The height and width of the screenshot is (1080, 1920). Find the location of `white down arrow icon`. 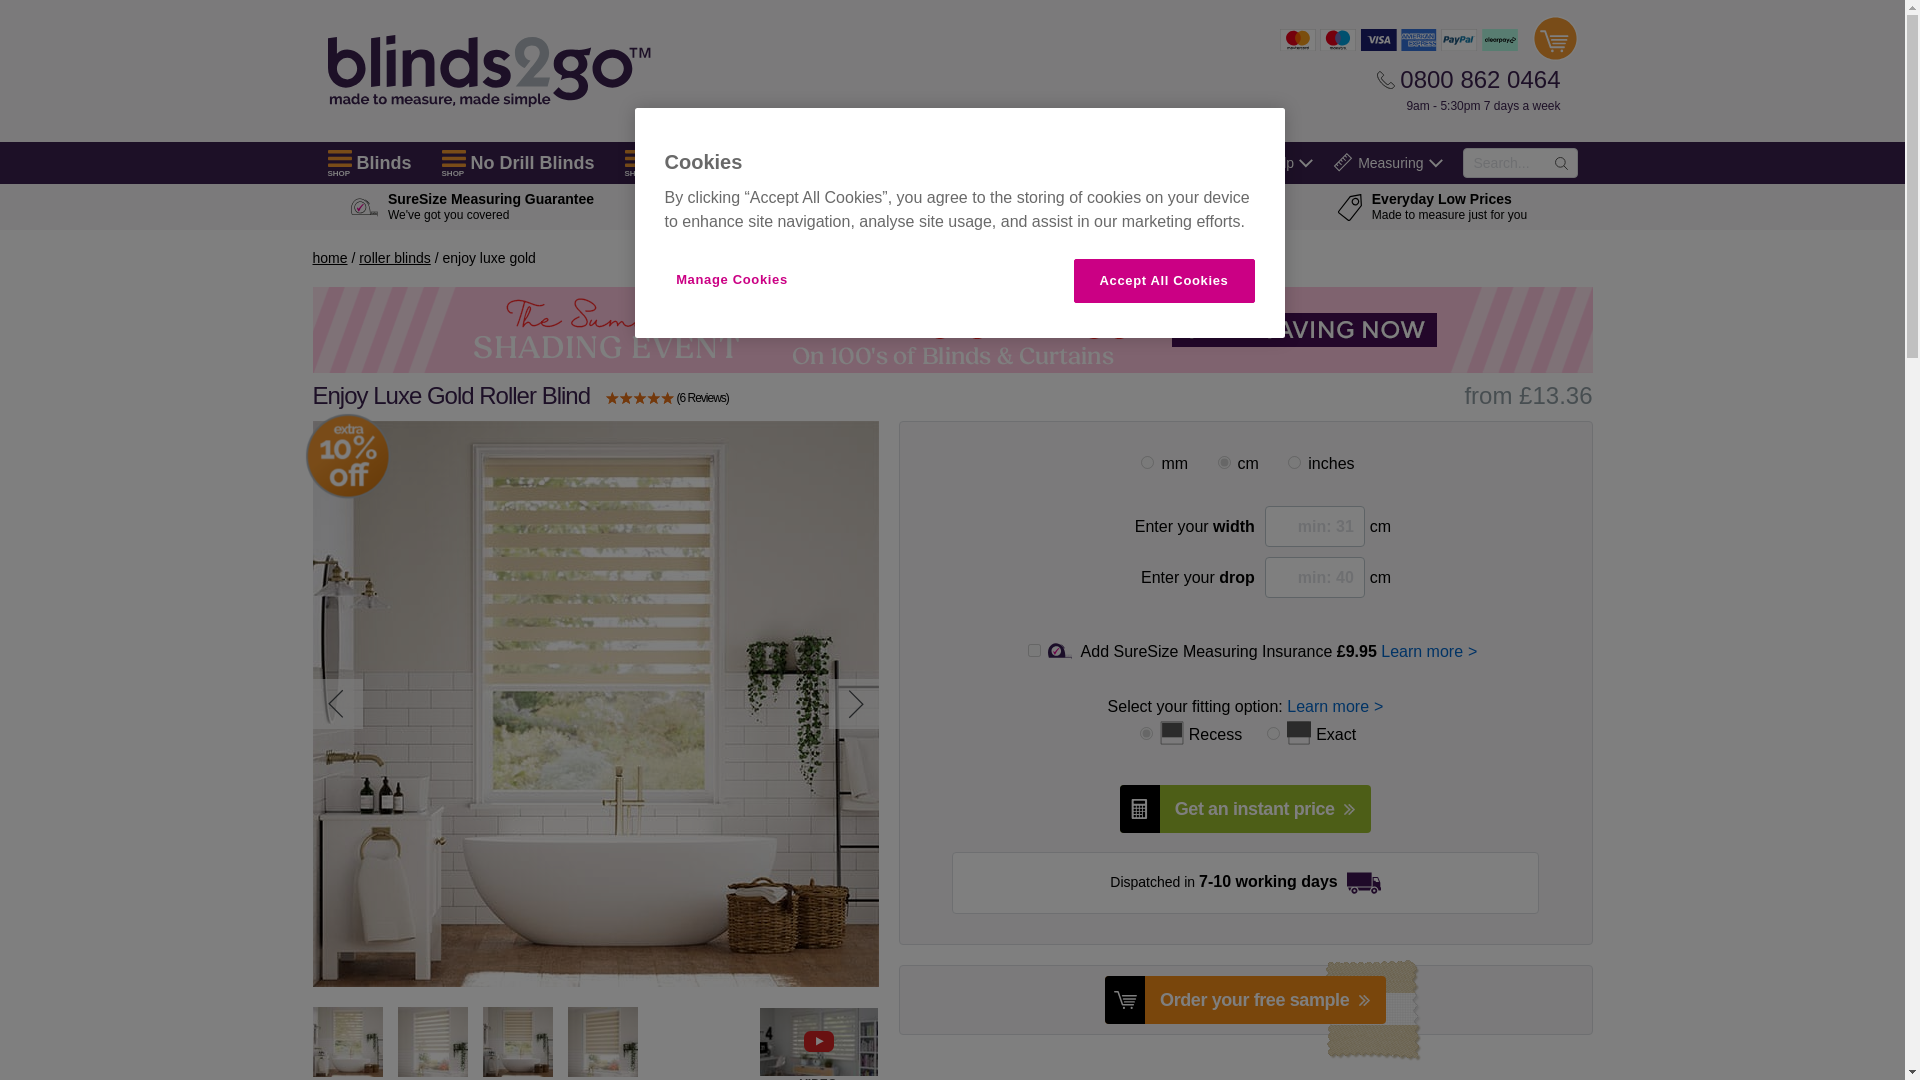

white down arrow icon is located at coordinates (1306, 162).